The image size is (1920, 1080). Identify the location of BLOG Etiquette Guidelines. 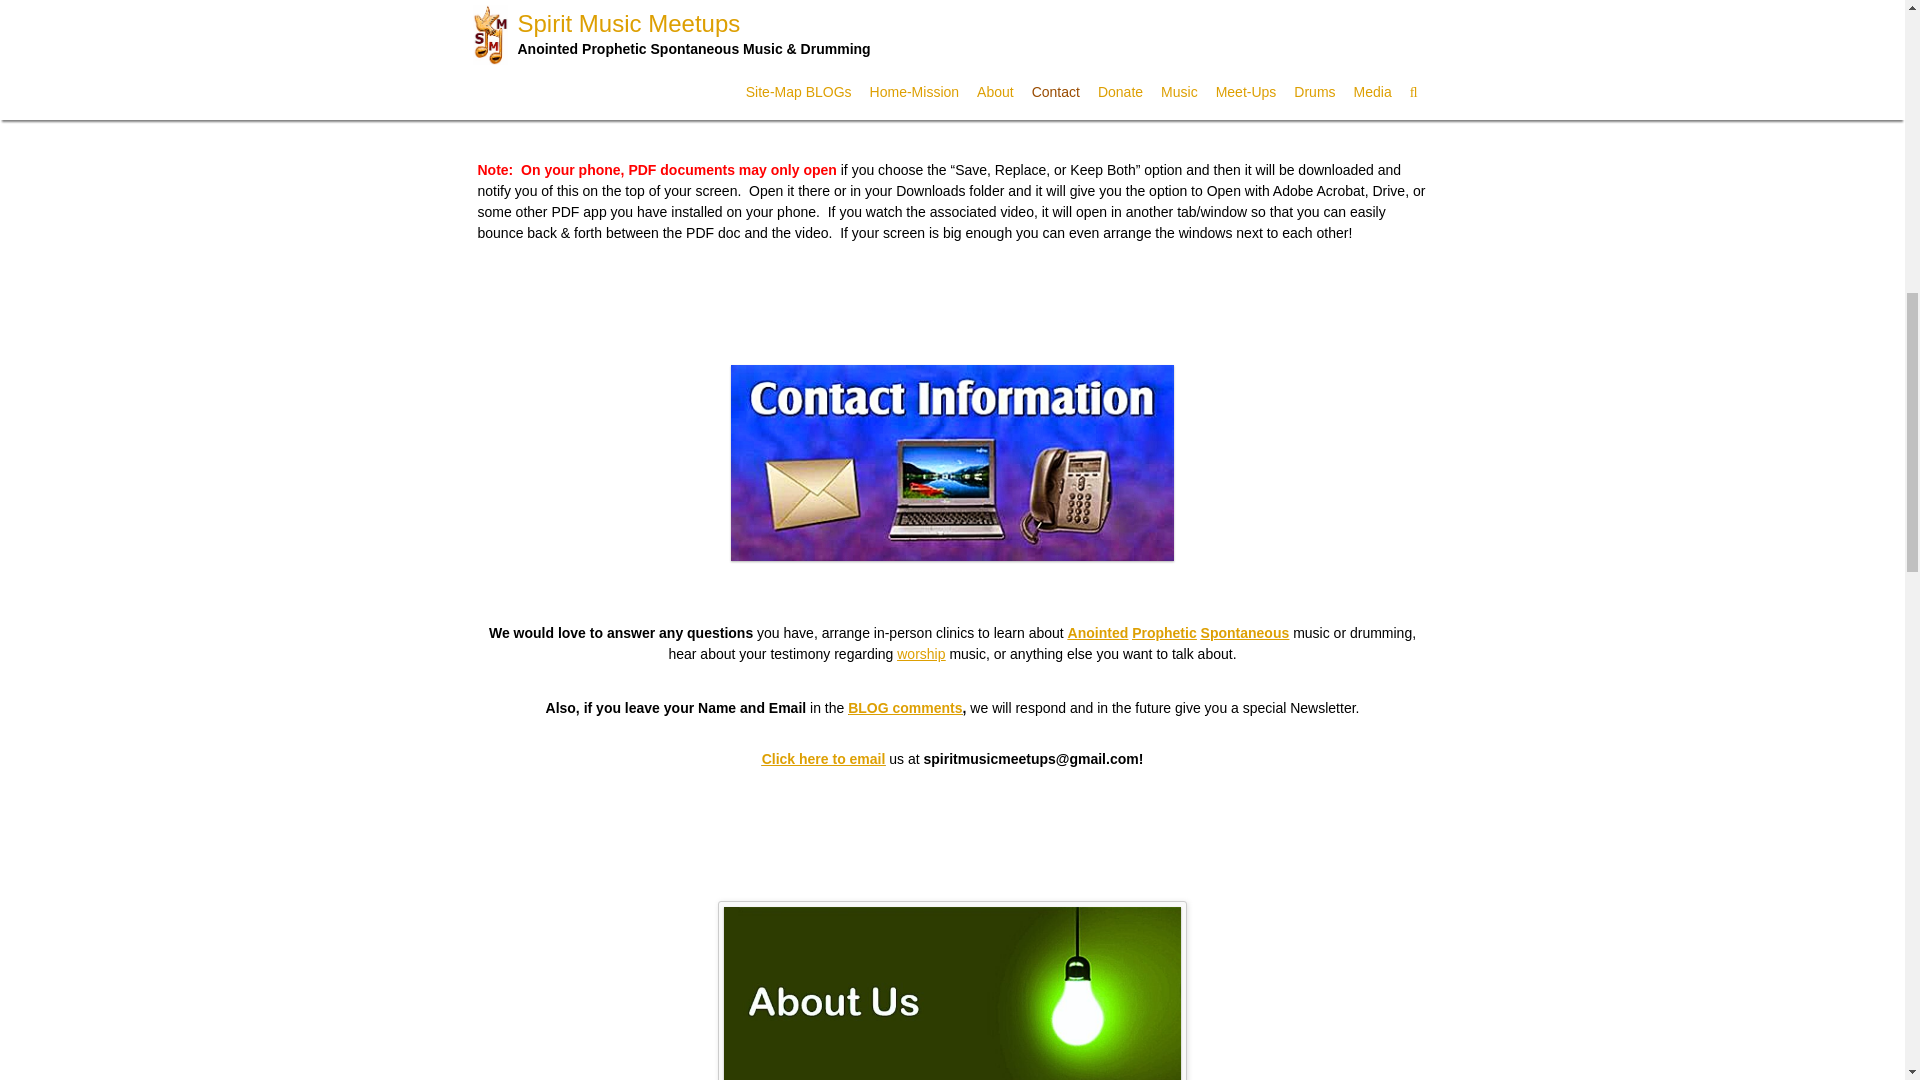
(1138, 89).